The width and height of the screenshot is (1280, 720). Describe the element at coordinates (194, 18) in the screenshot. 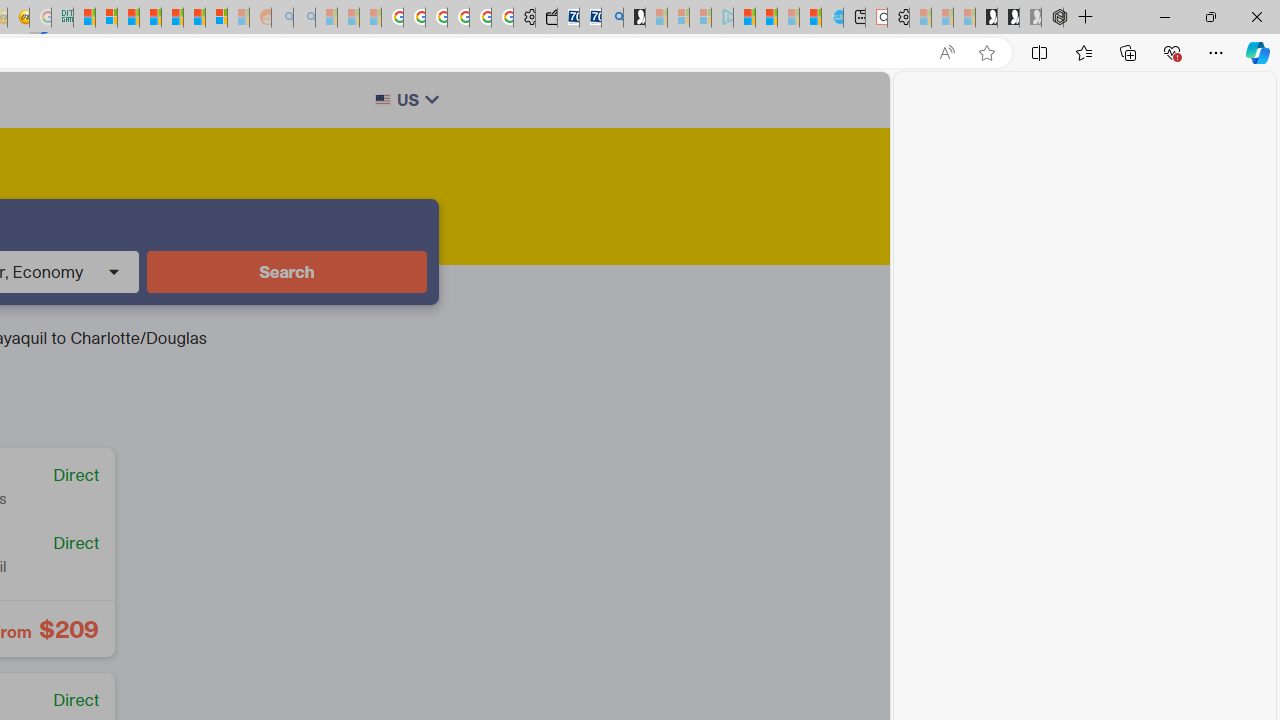

I see `Kinda Frugal - MSN` at that location.